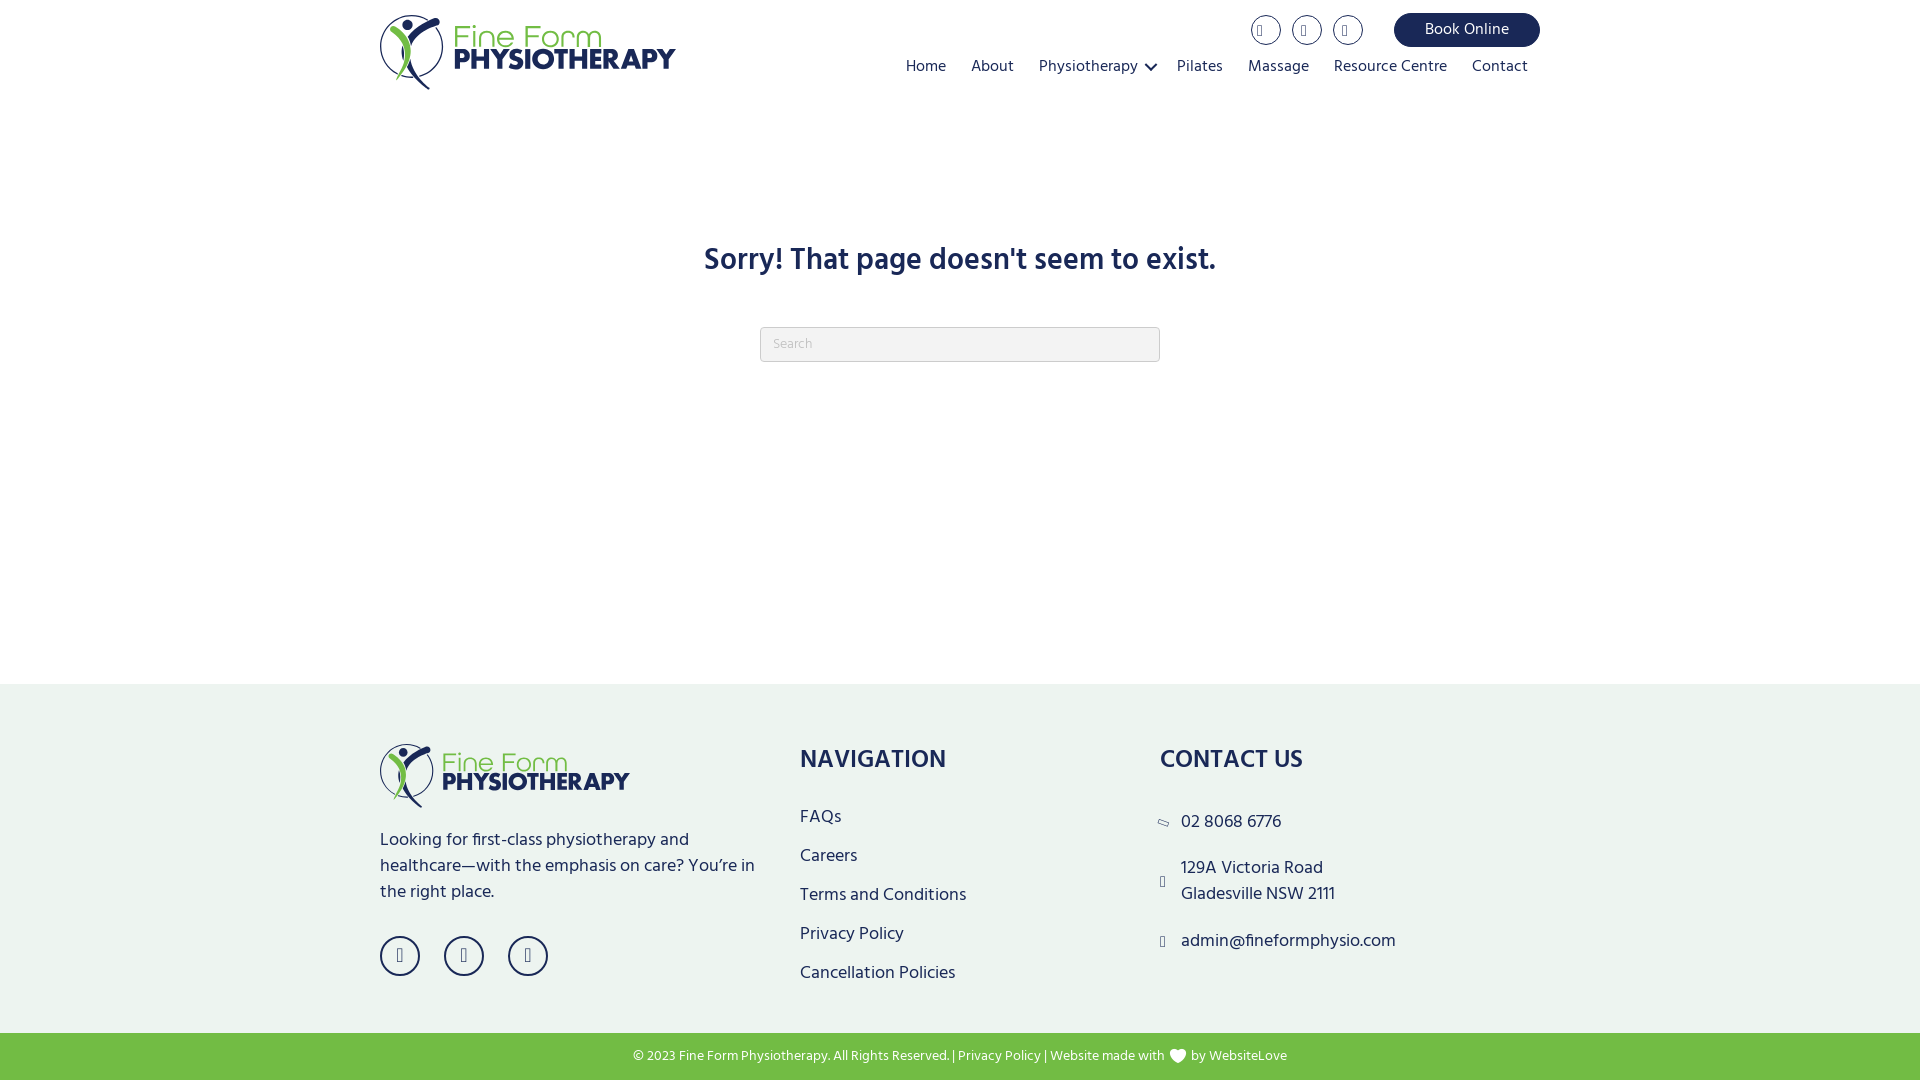 The image size is (1920, 1080). I want to click on 02 8068 6776, so click(1231, 823).